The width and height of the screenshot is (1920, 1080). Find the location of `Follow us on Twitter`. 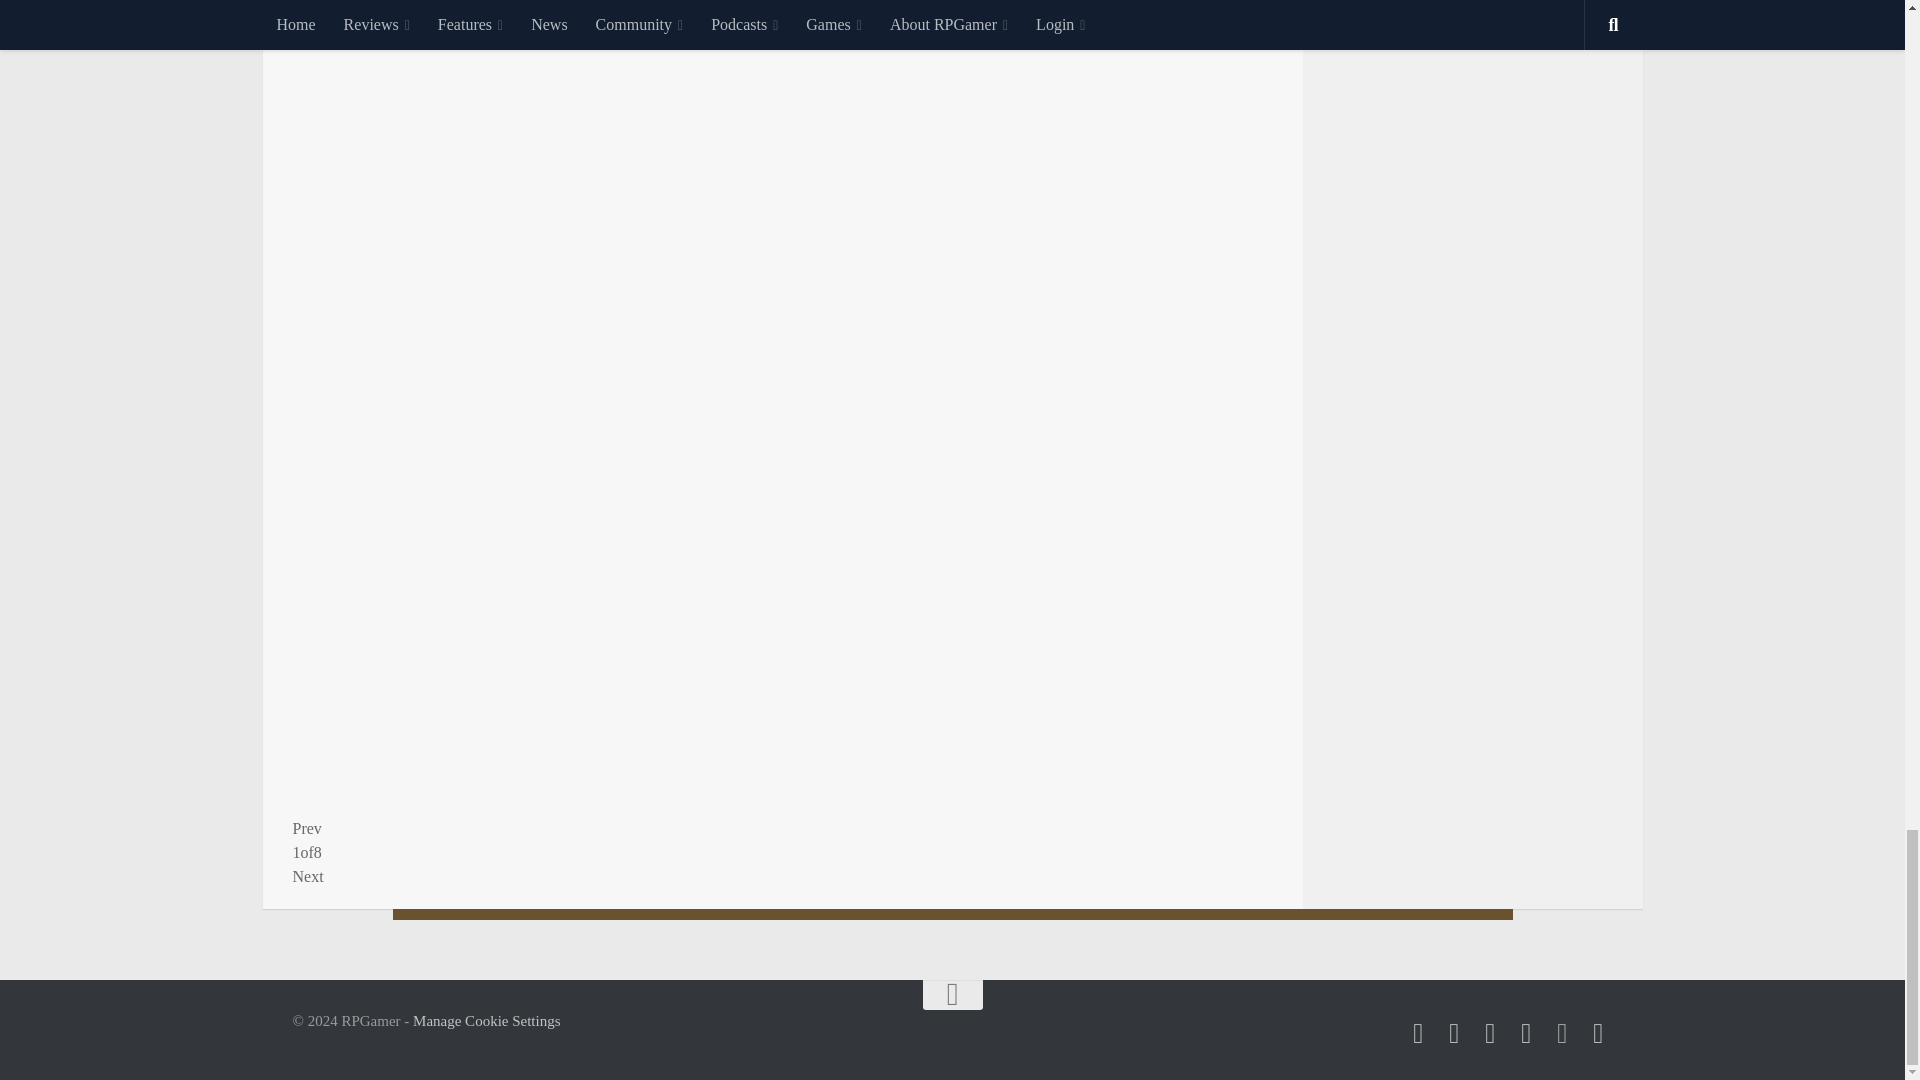

Follow us on Twitter is located at coordinates (1418, 1032).